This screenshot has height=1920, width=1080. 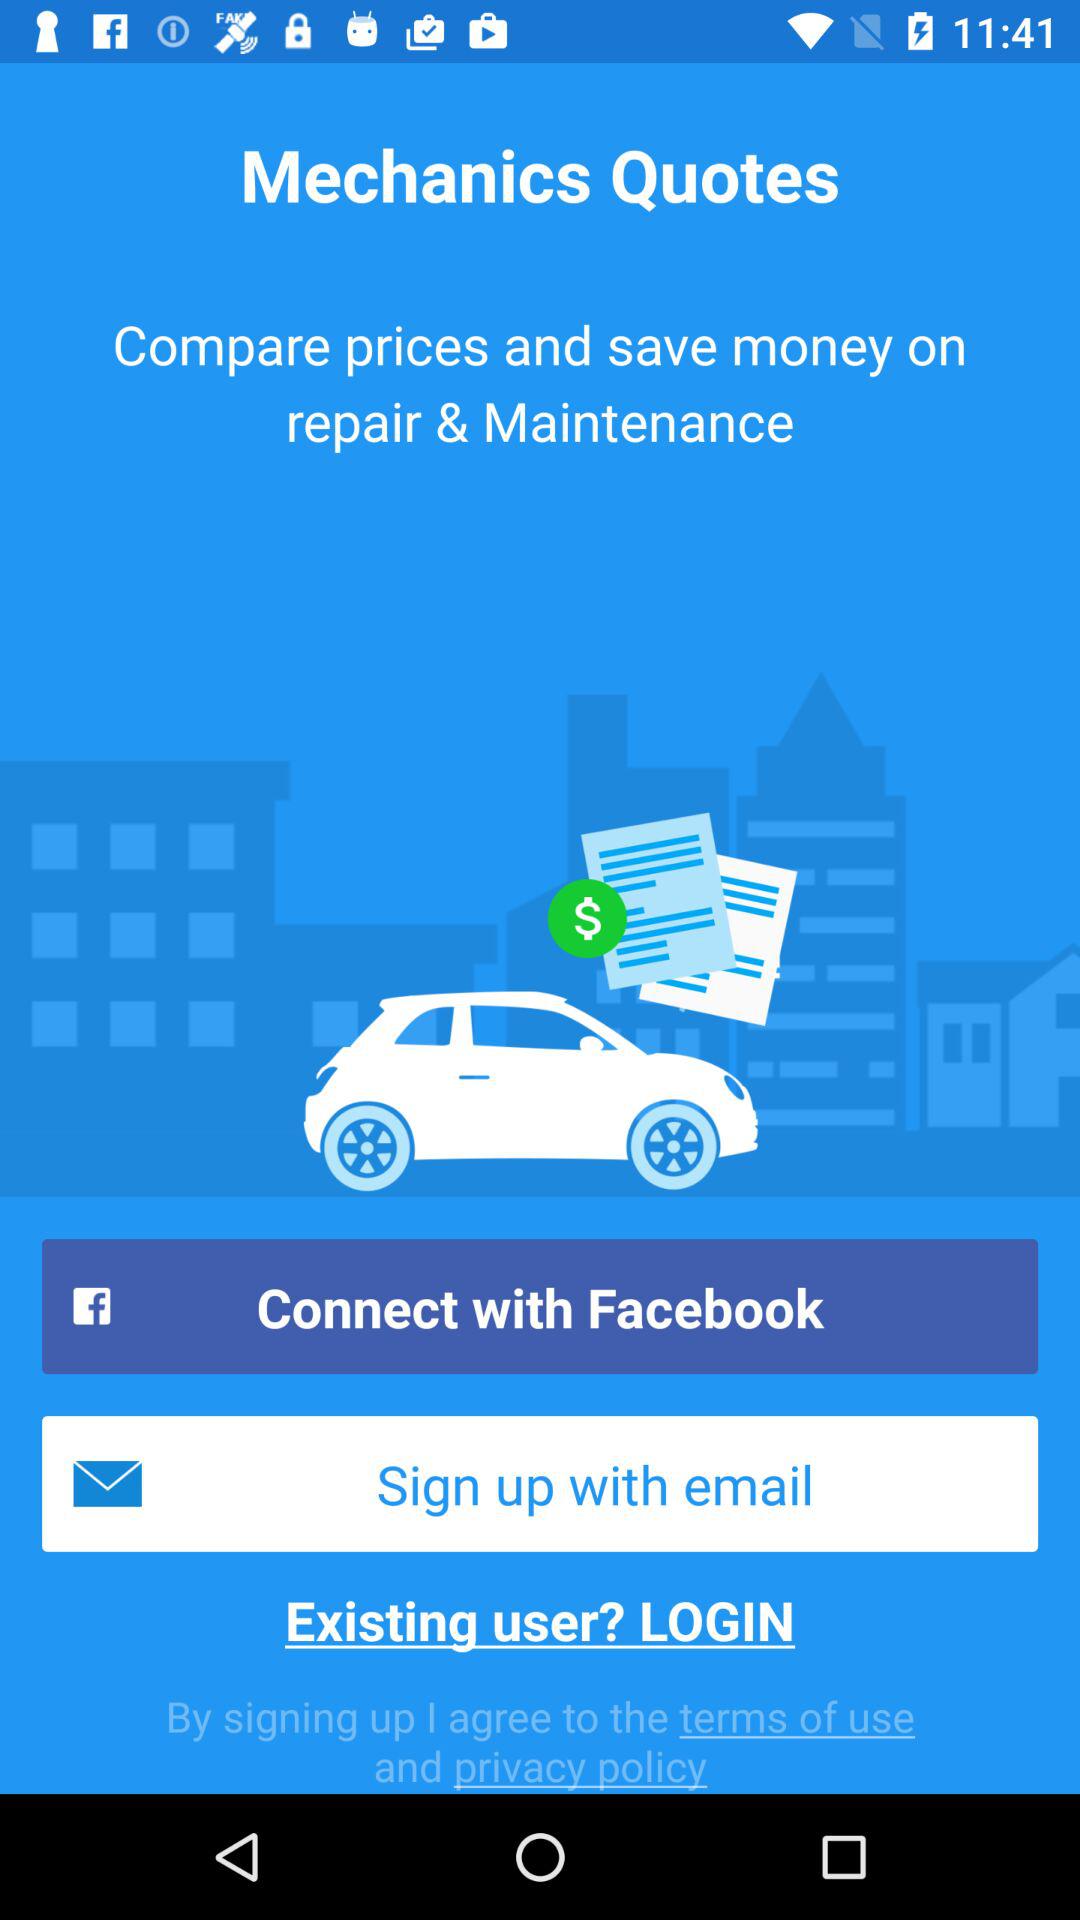 I want to click on jump until connect with facebook, so click(x=540, y=1306).